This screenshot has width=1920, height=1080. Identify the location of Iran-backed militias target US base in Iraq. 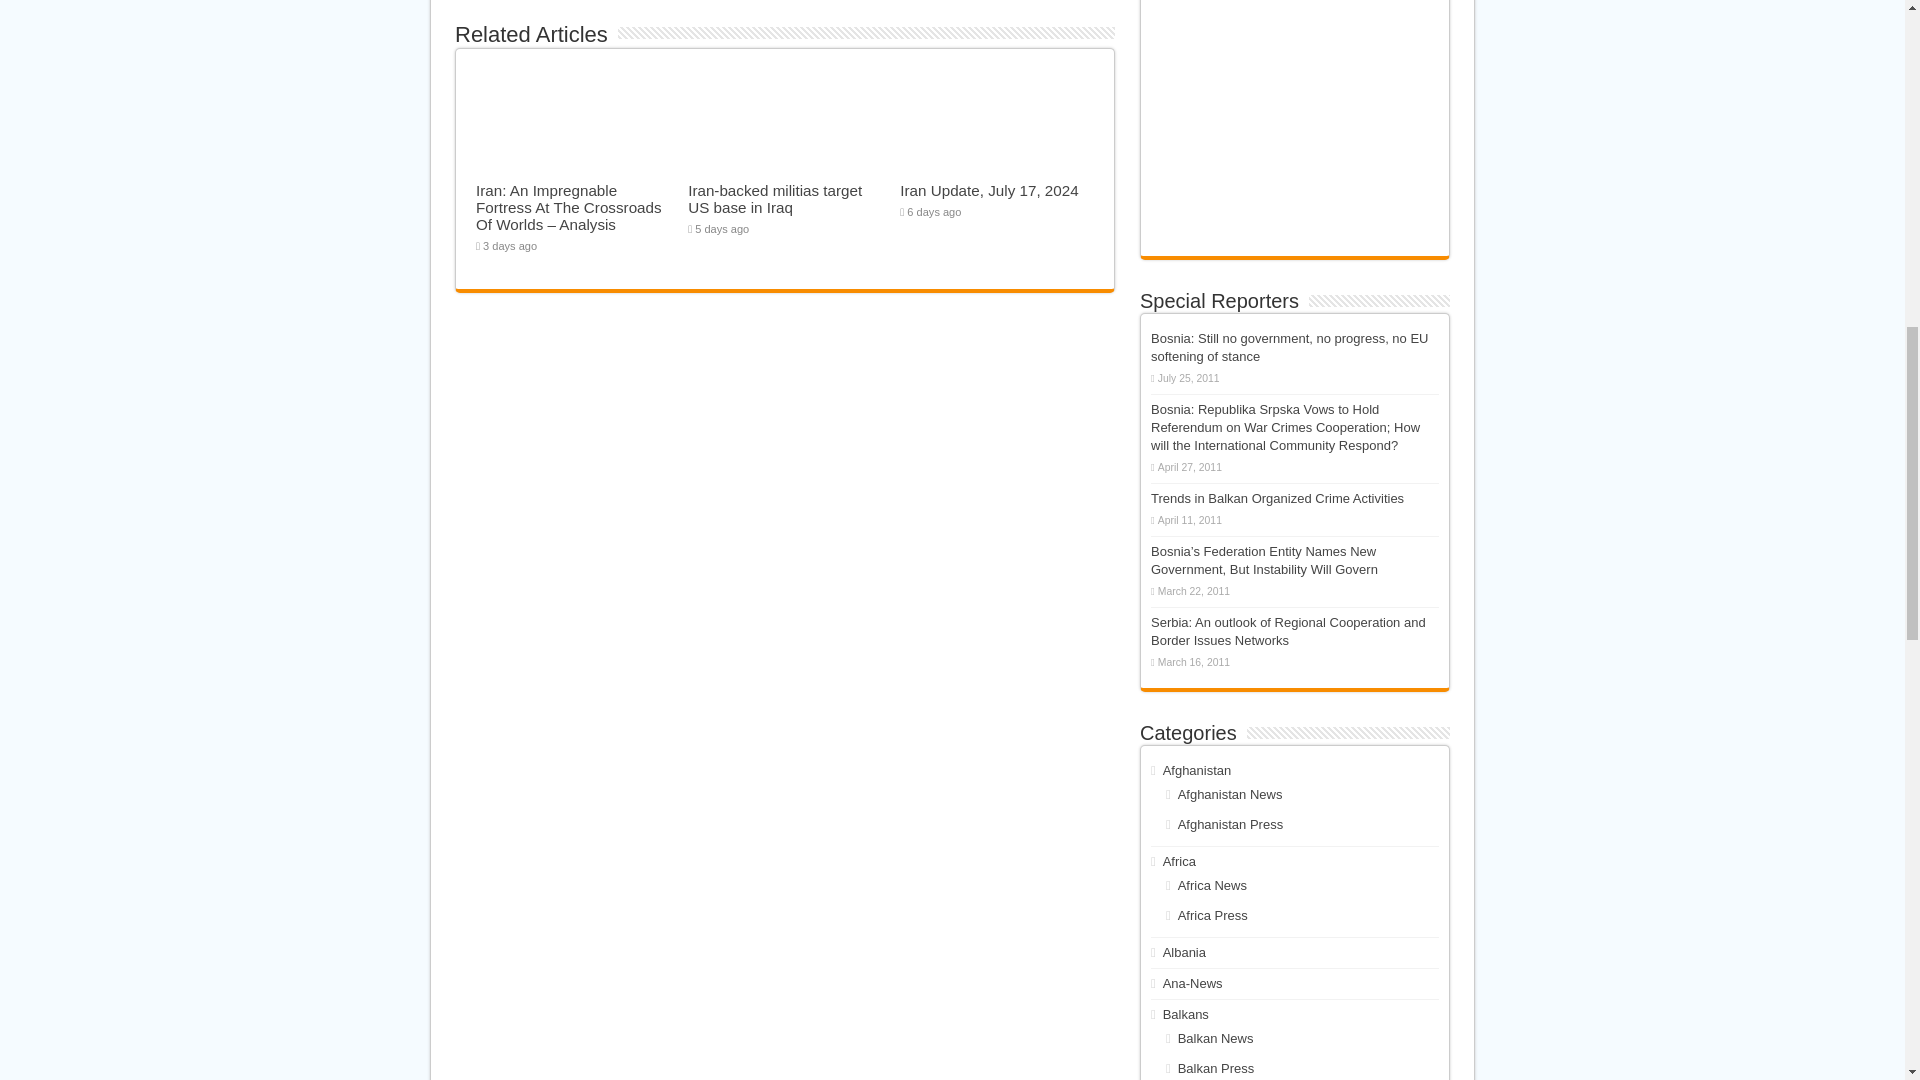
(774, 199).